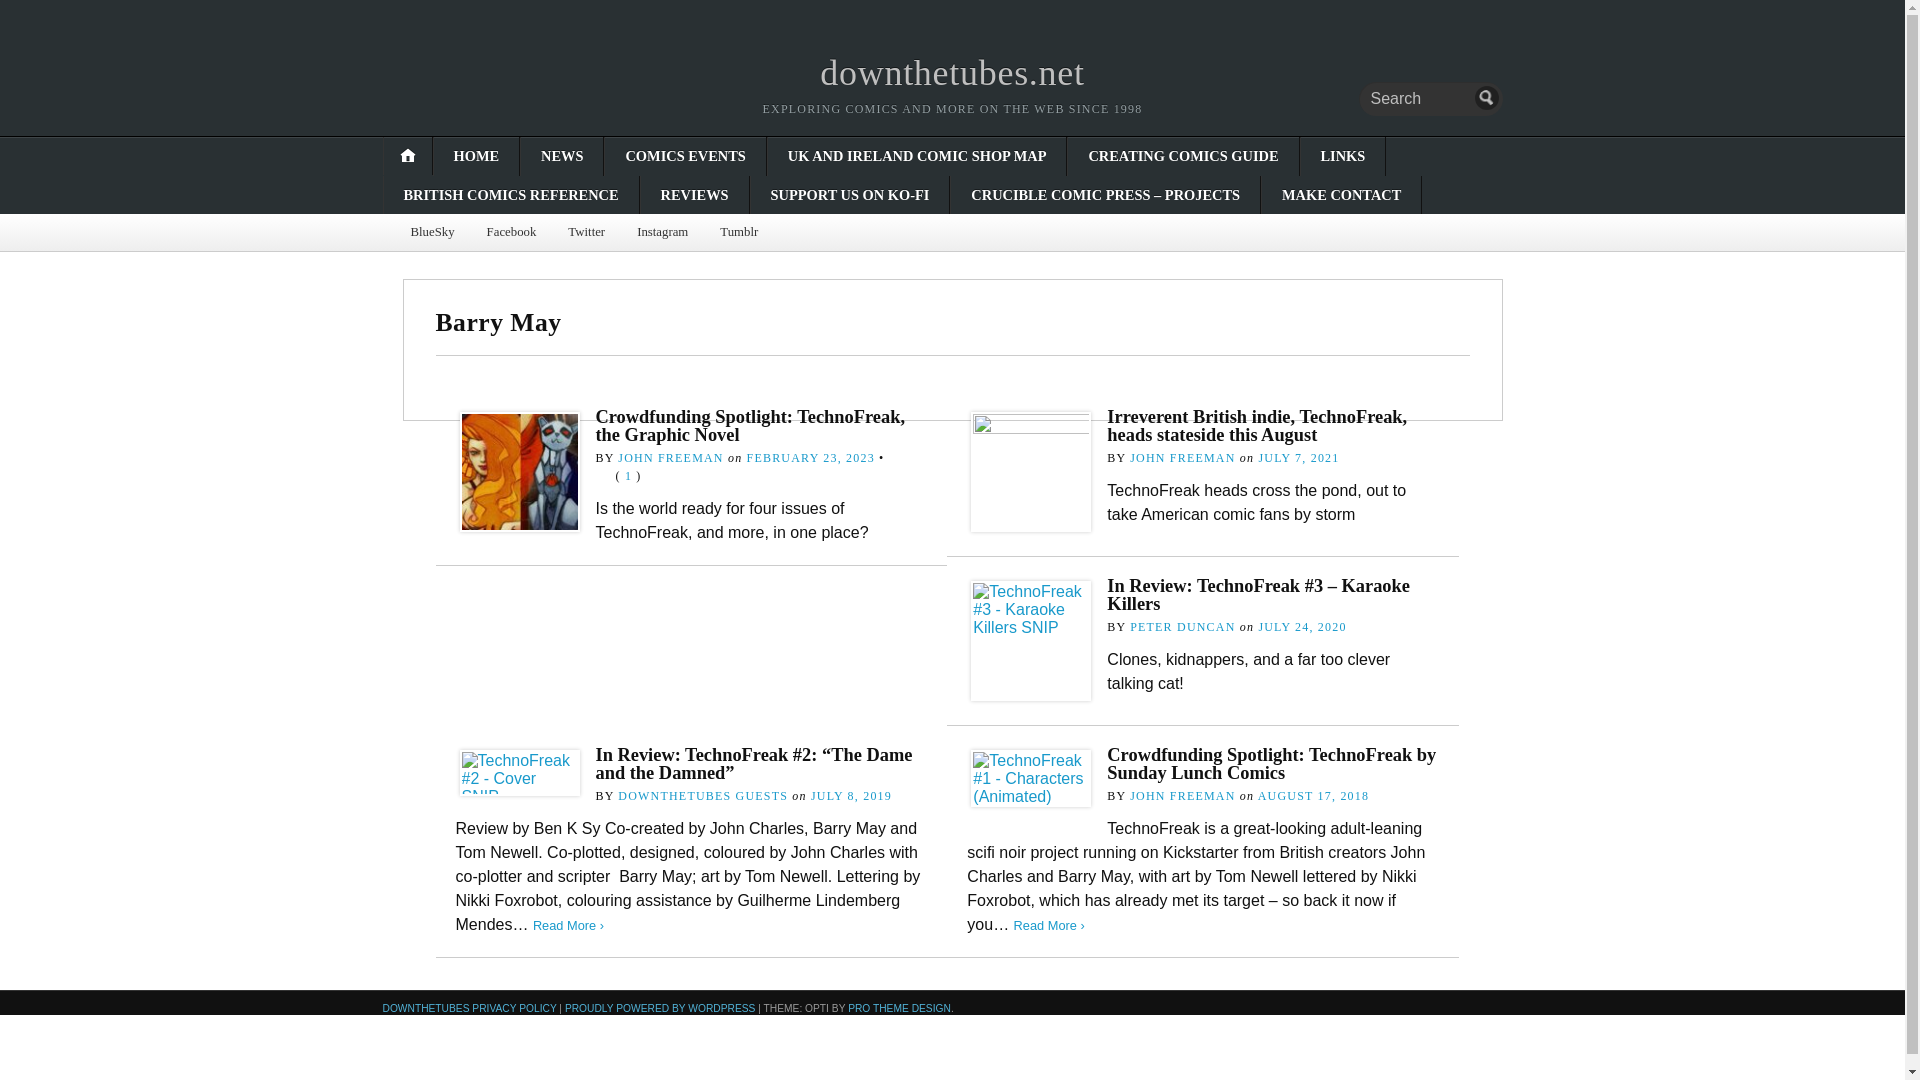 This screenshot has width=1920, height=1080. I want to click on Home, so click(952, 72).